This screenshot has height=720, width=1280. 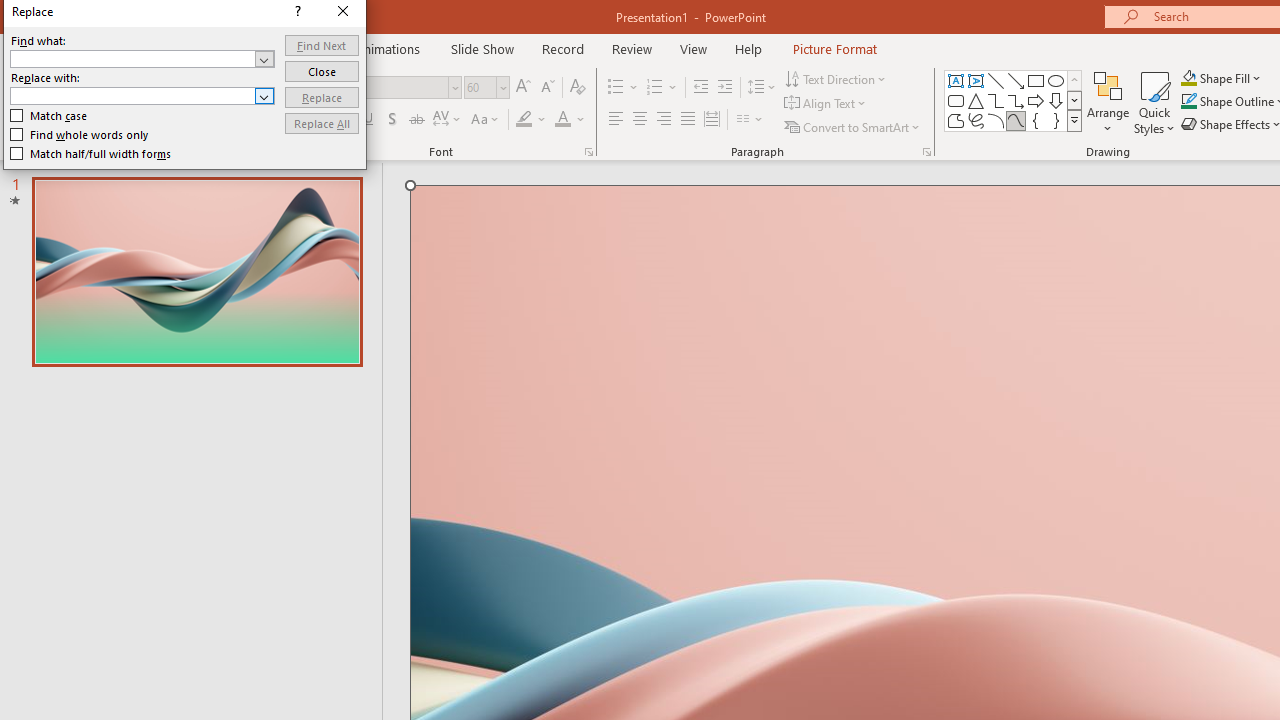 I want to click on Font Color Red, so click(x=562, y=120).